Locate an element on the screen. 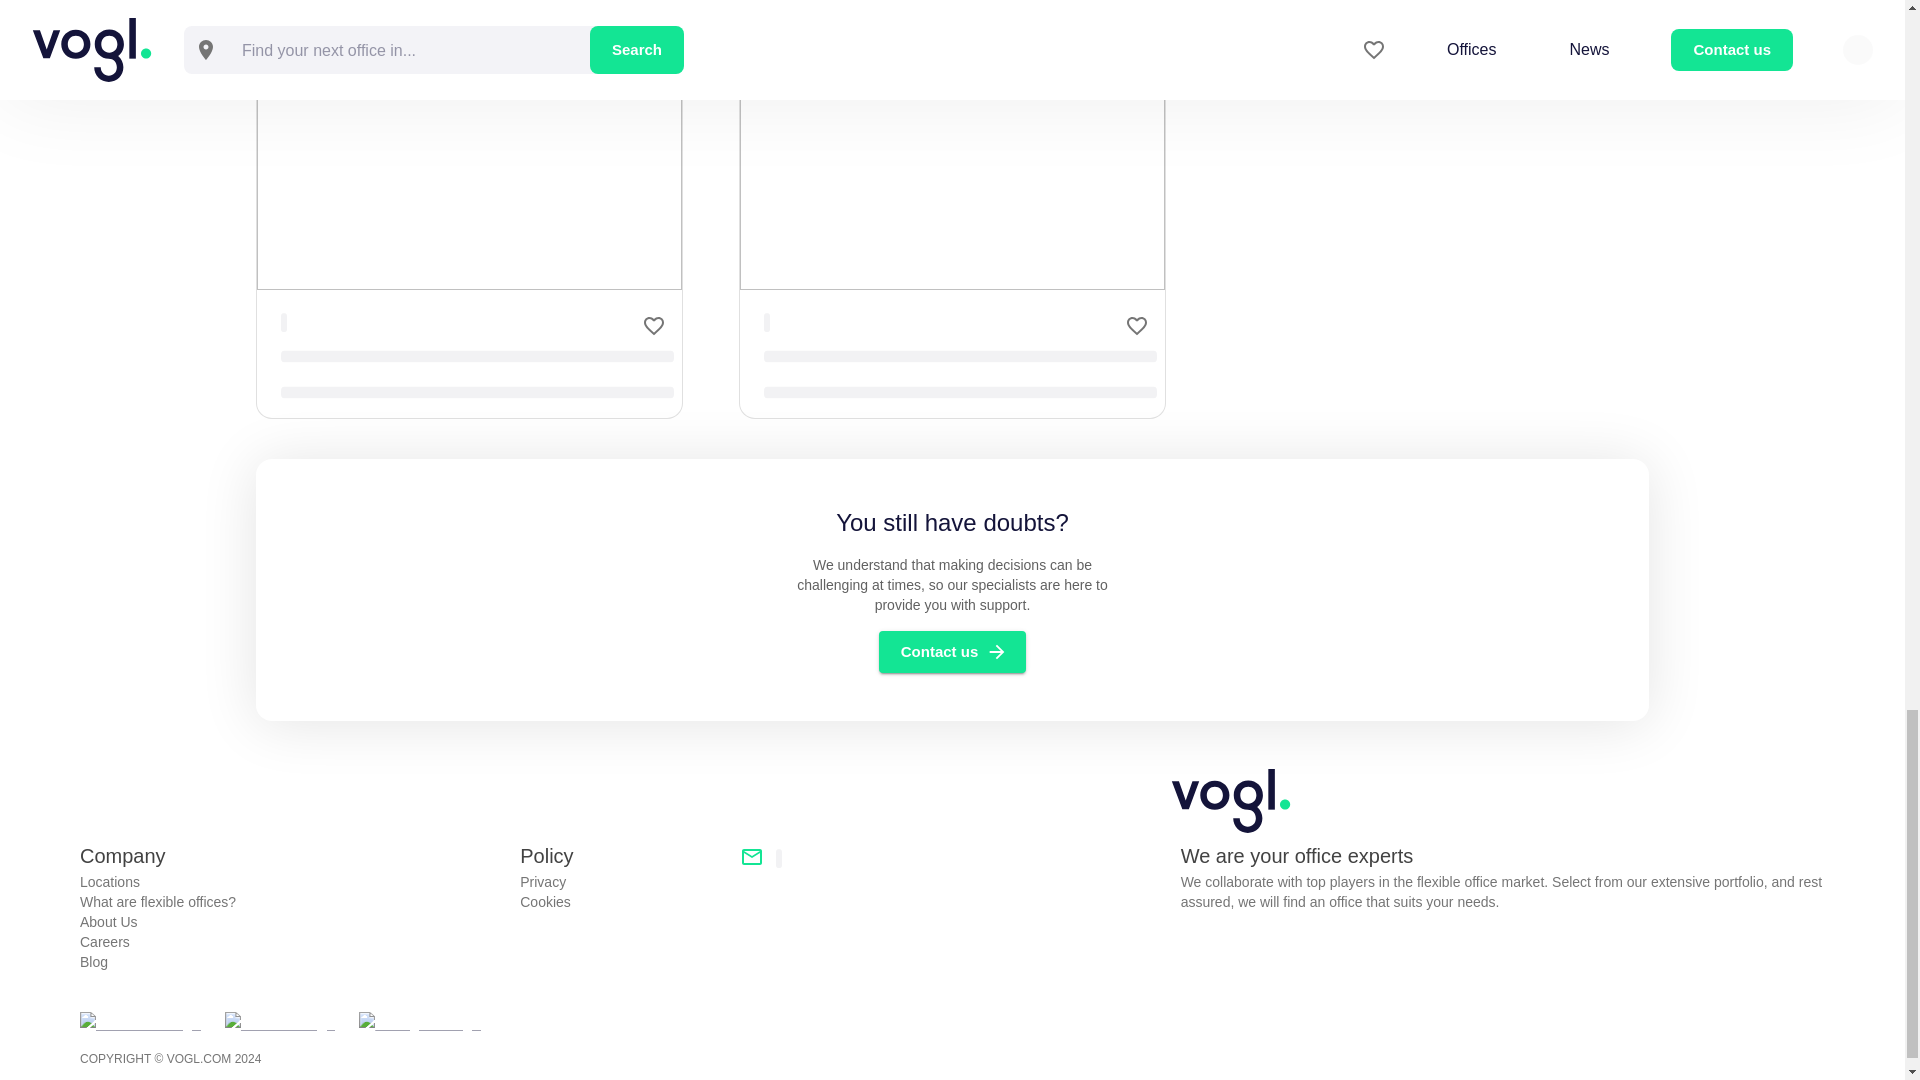 This screenshot has height=1080, width=1920. Privacy is located at coordinates (622, 882).